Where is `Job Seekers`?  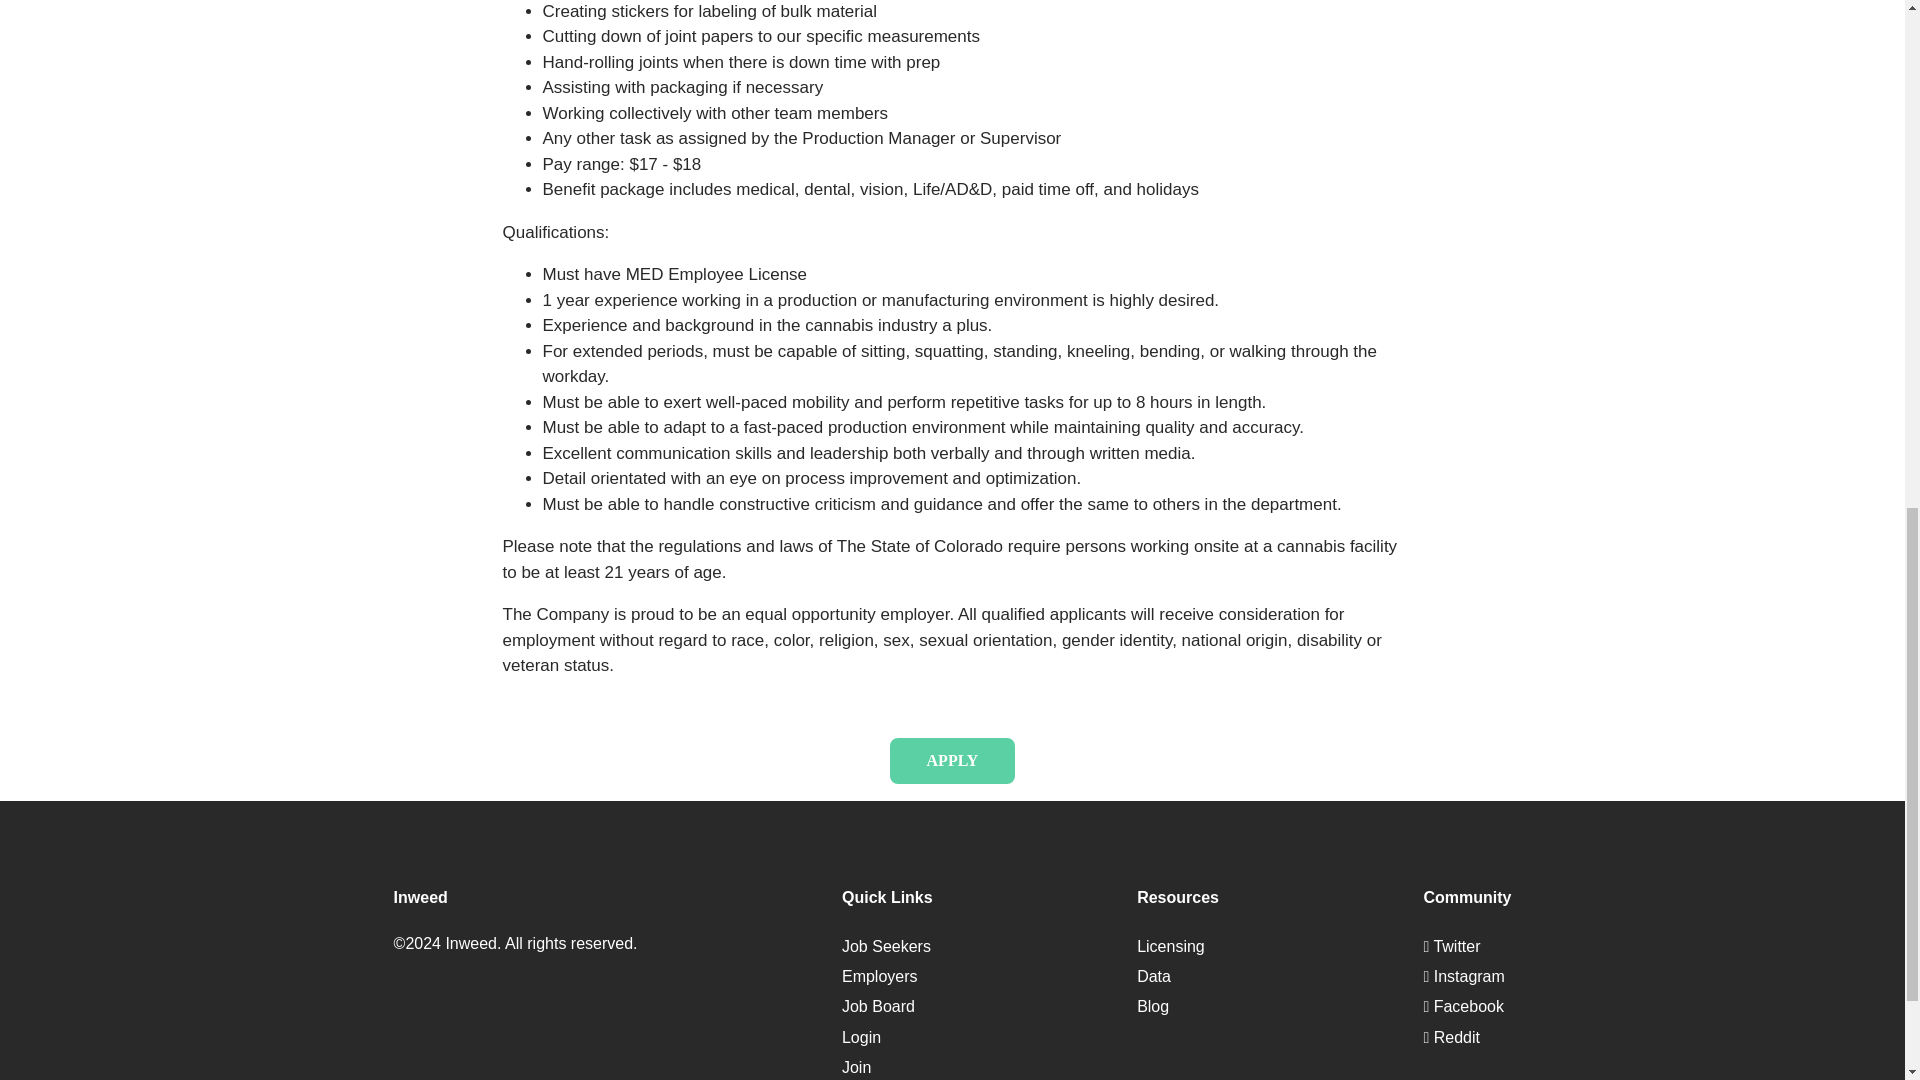 Job Seekers is located at coordinates (886, 946).